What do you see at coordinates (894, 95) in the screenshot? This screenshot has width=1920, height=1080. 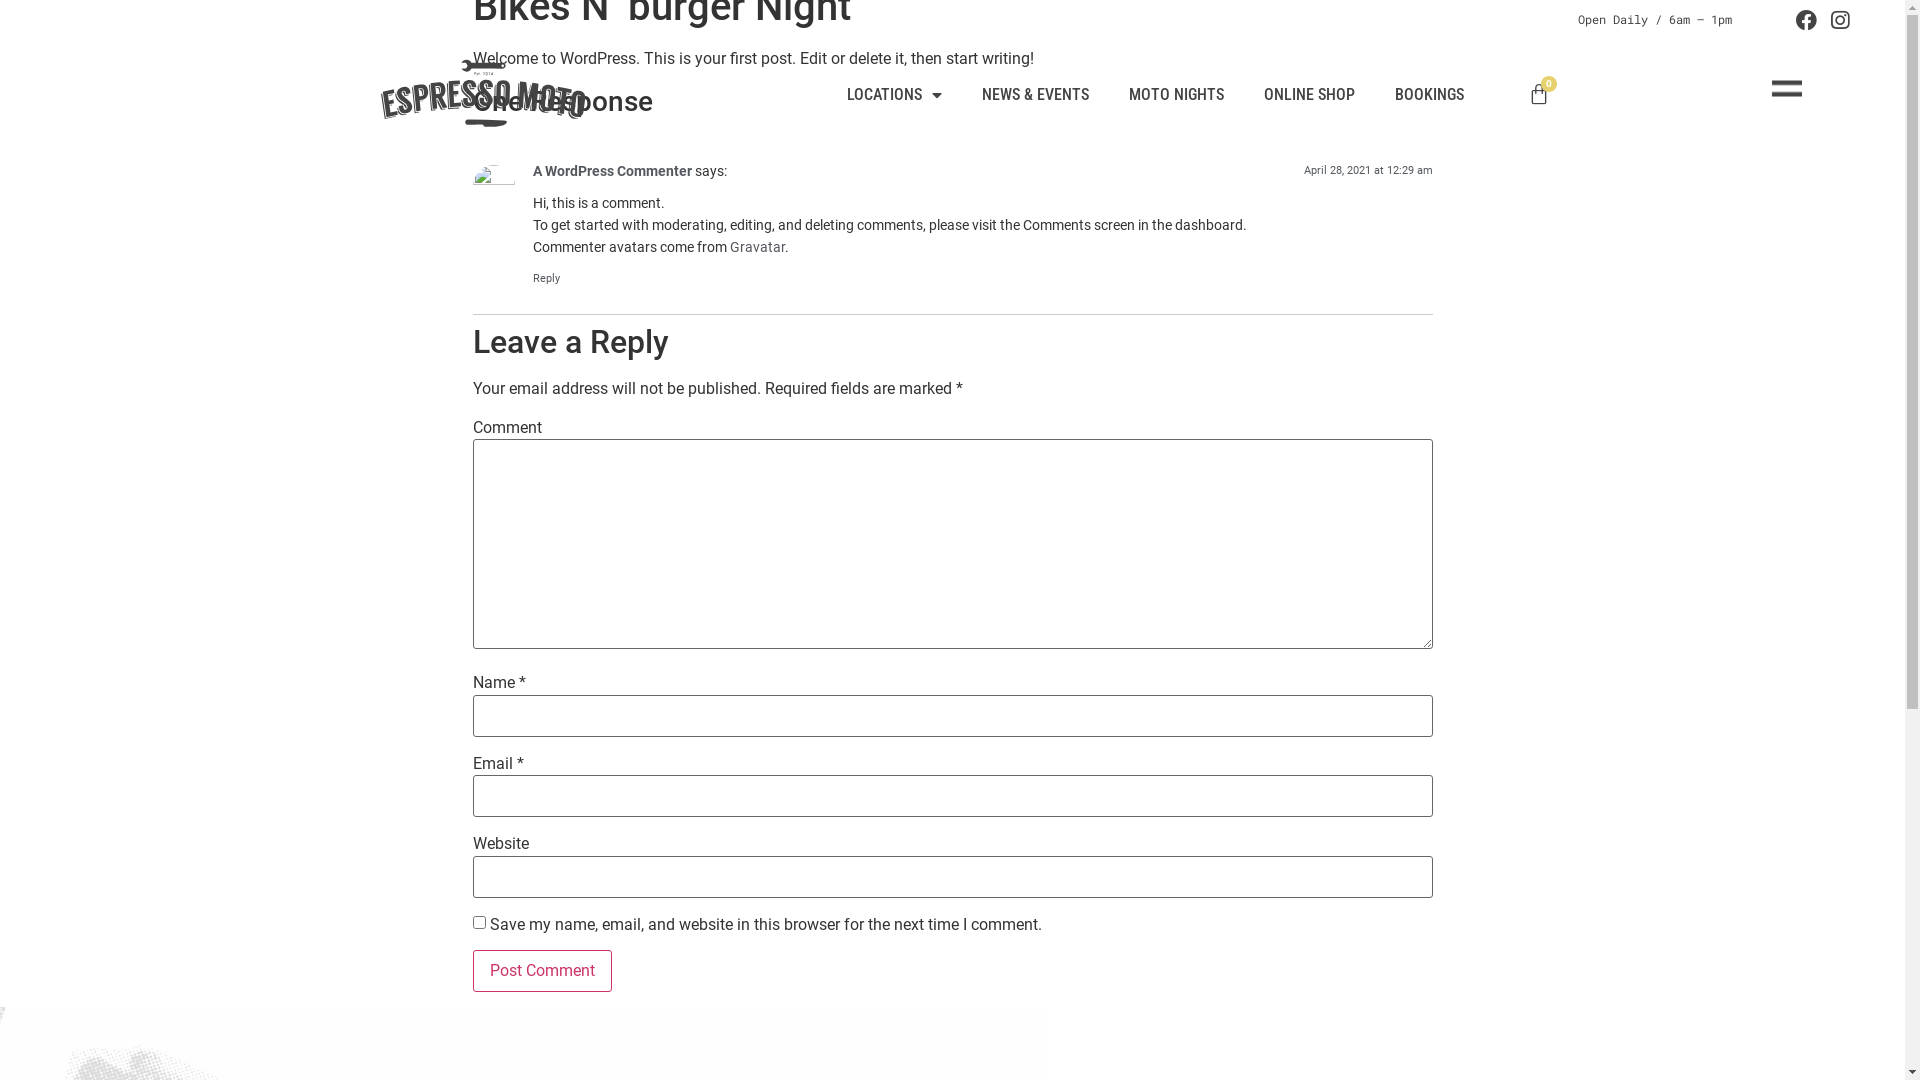 I see `LOCATIONS` at bounding box center [894, 95].